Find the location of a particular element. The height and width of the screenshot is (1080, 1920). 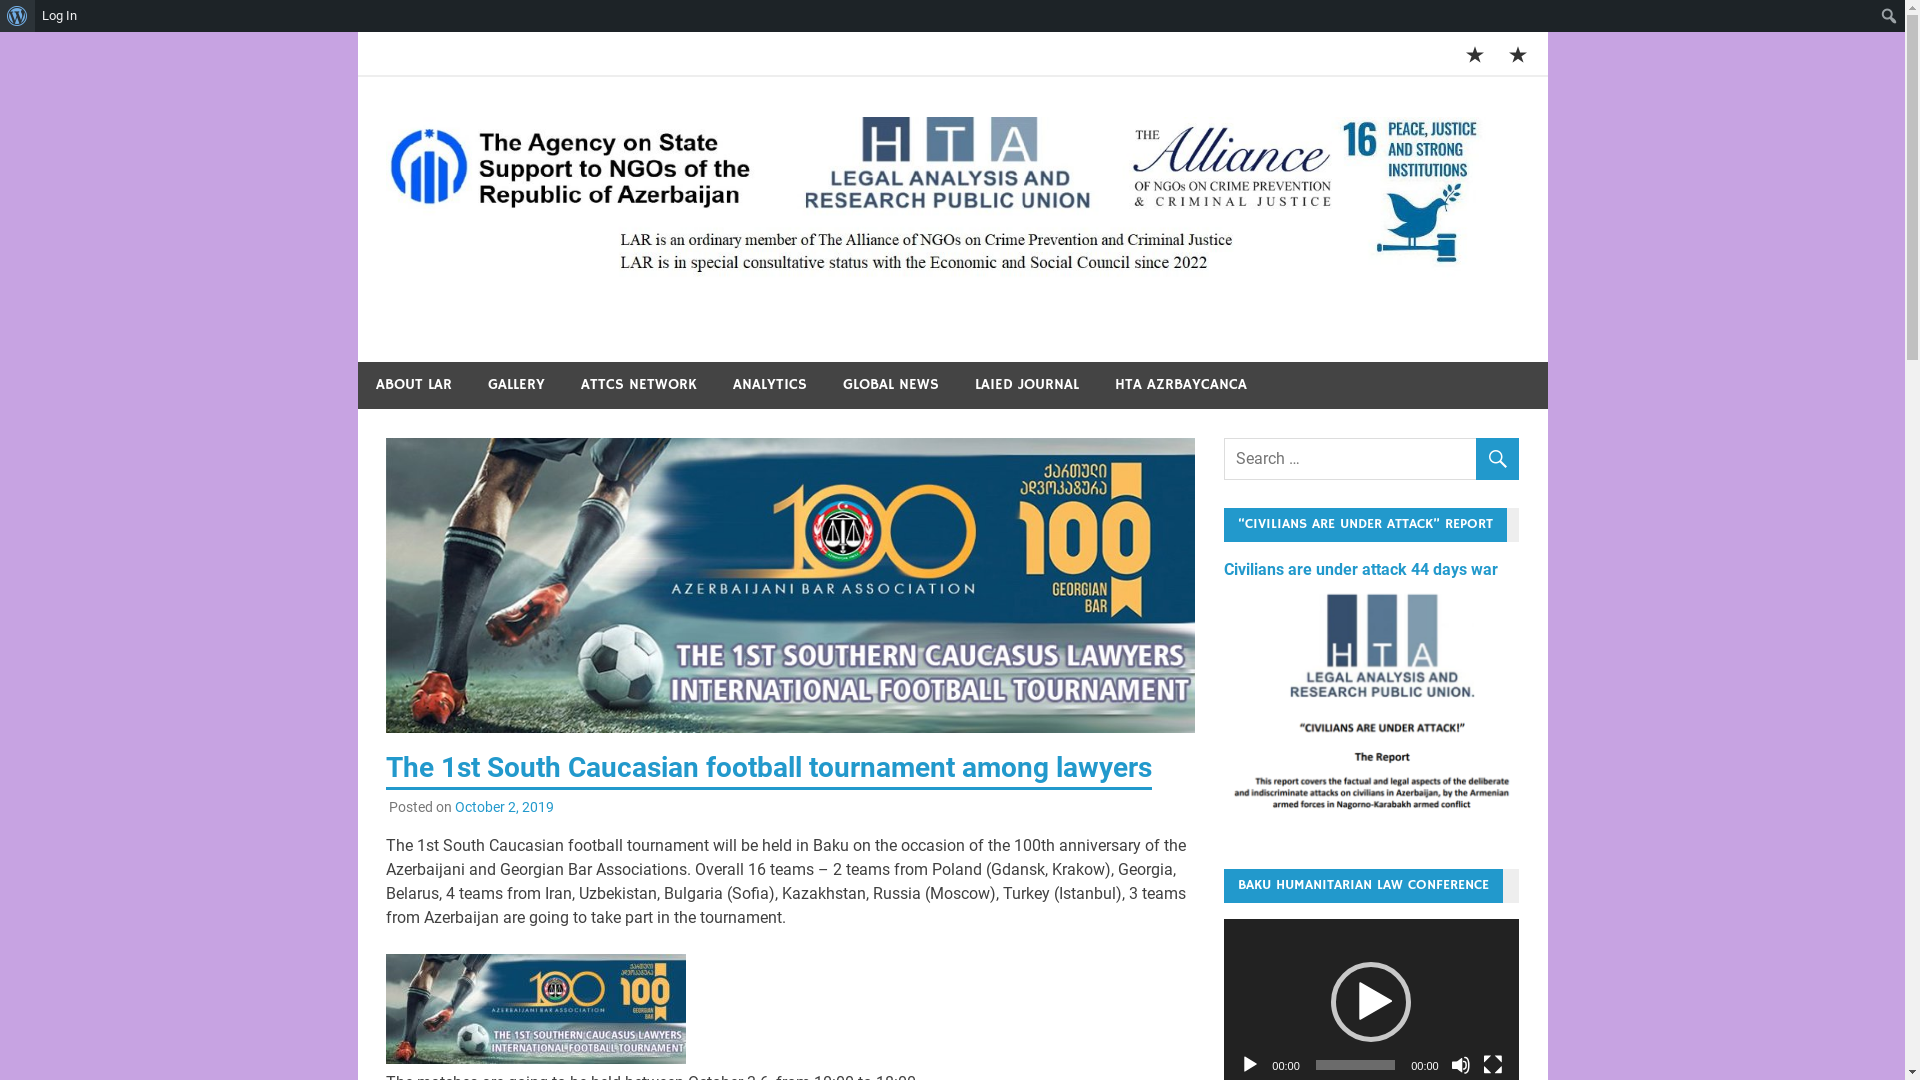

GALLERY is located at coordinates (516, 386).